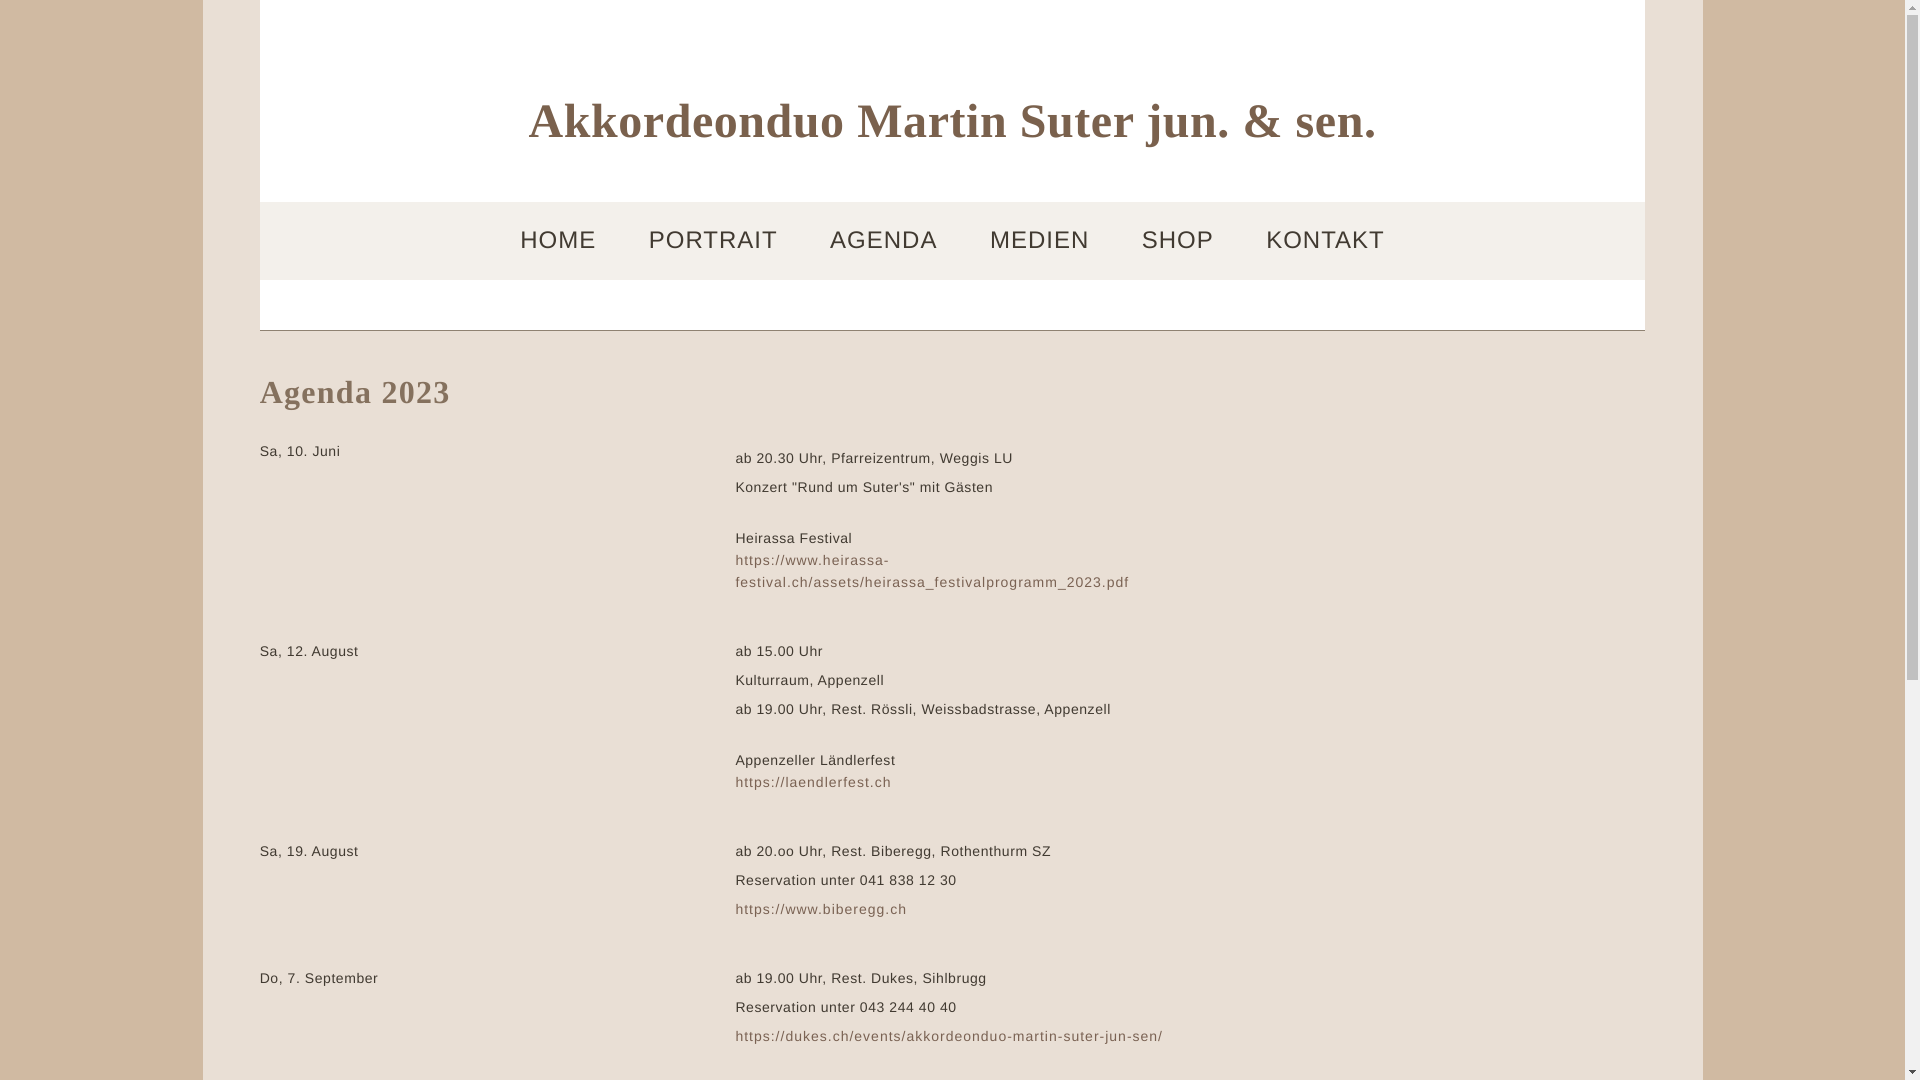 This screenshot has width=1920, height=1080. Describe the element at coordinates (558, 241) in the screenshot. I see `HOME` at that location.